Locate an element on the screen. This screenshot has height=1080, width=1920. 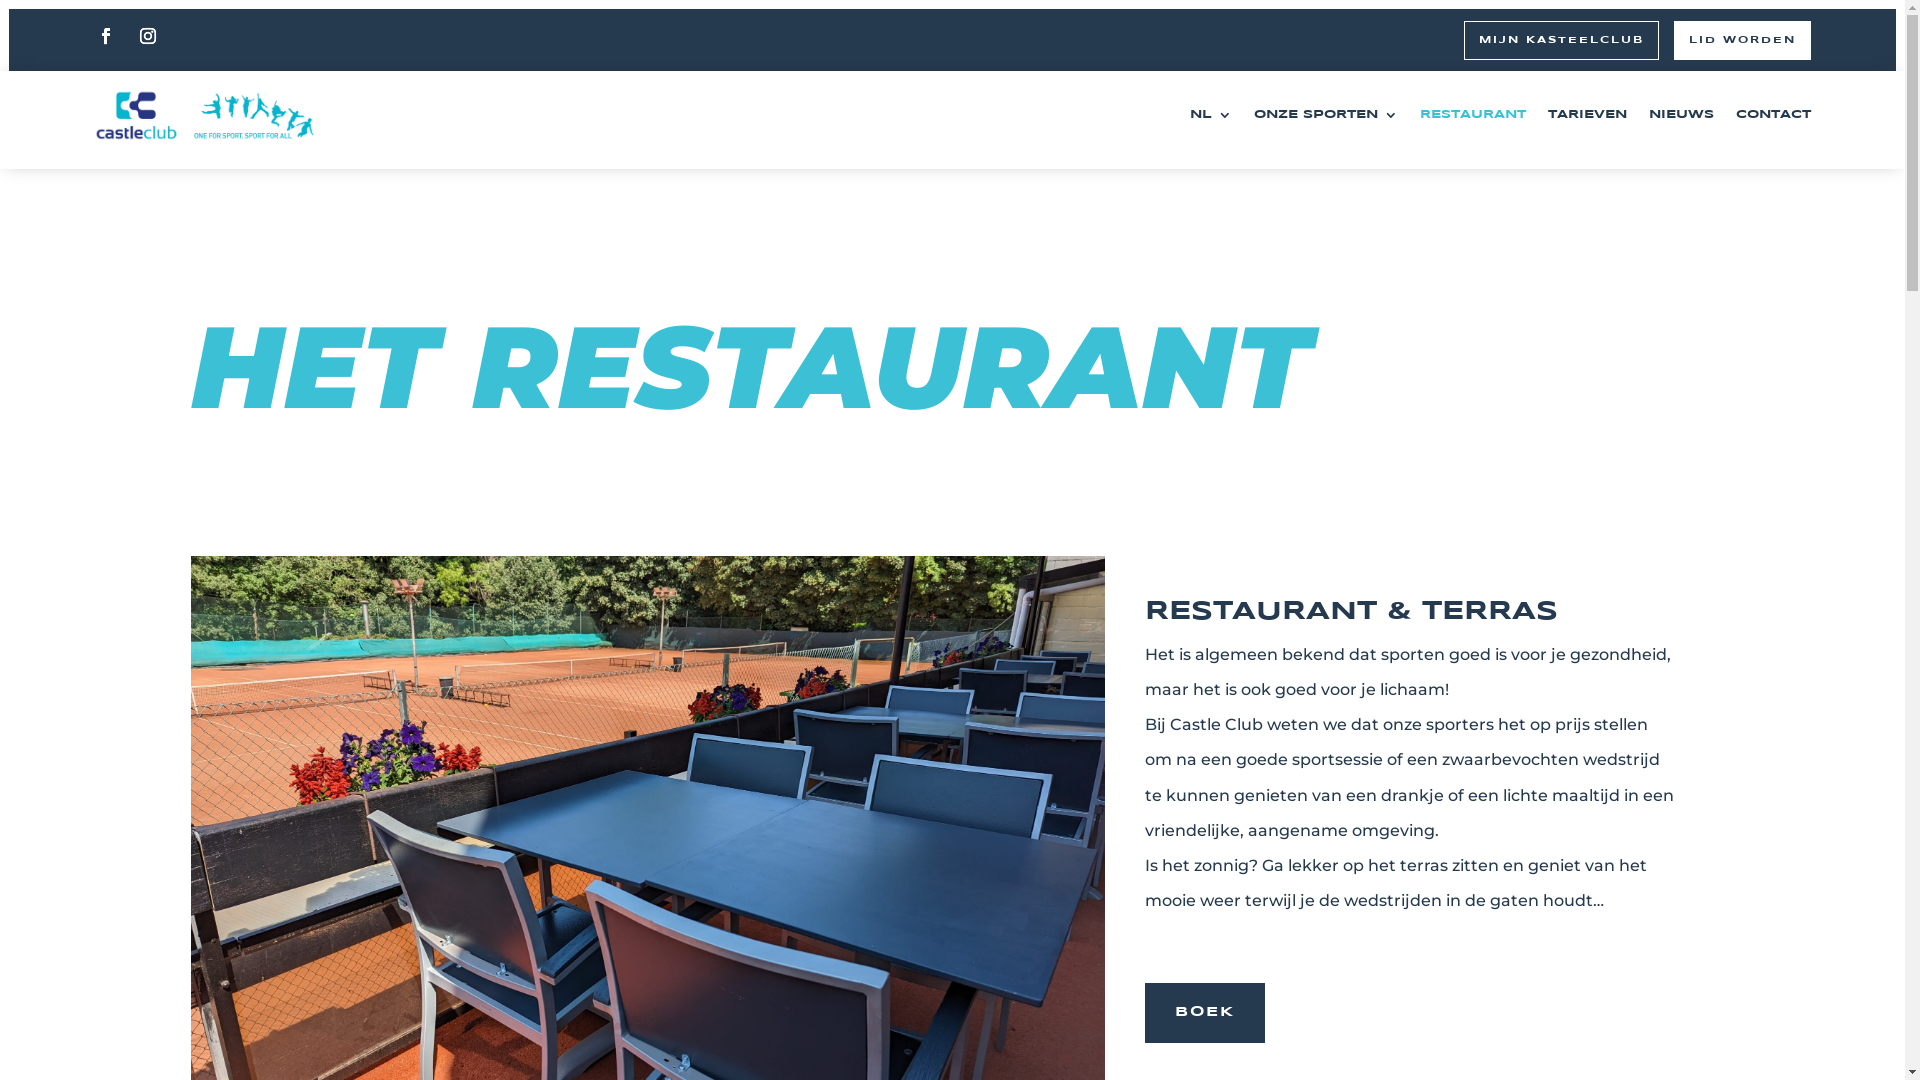
NIEUWS is located at coordinates (1682, 116).